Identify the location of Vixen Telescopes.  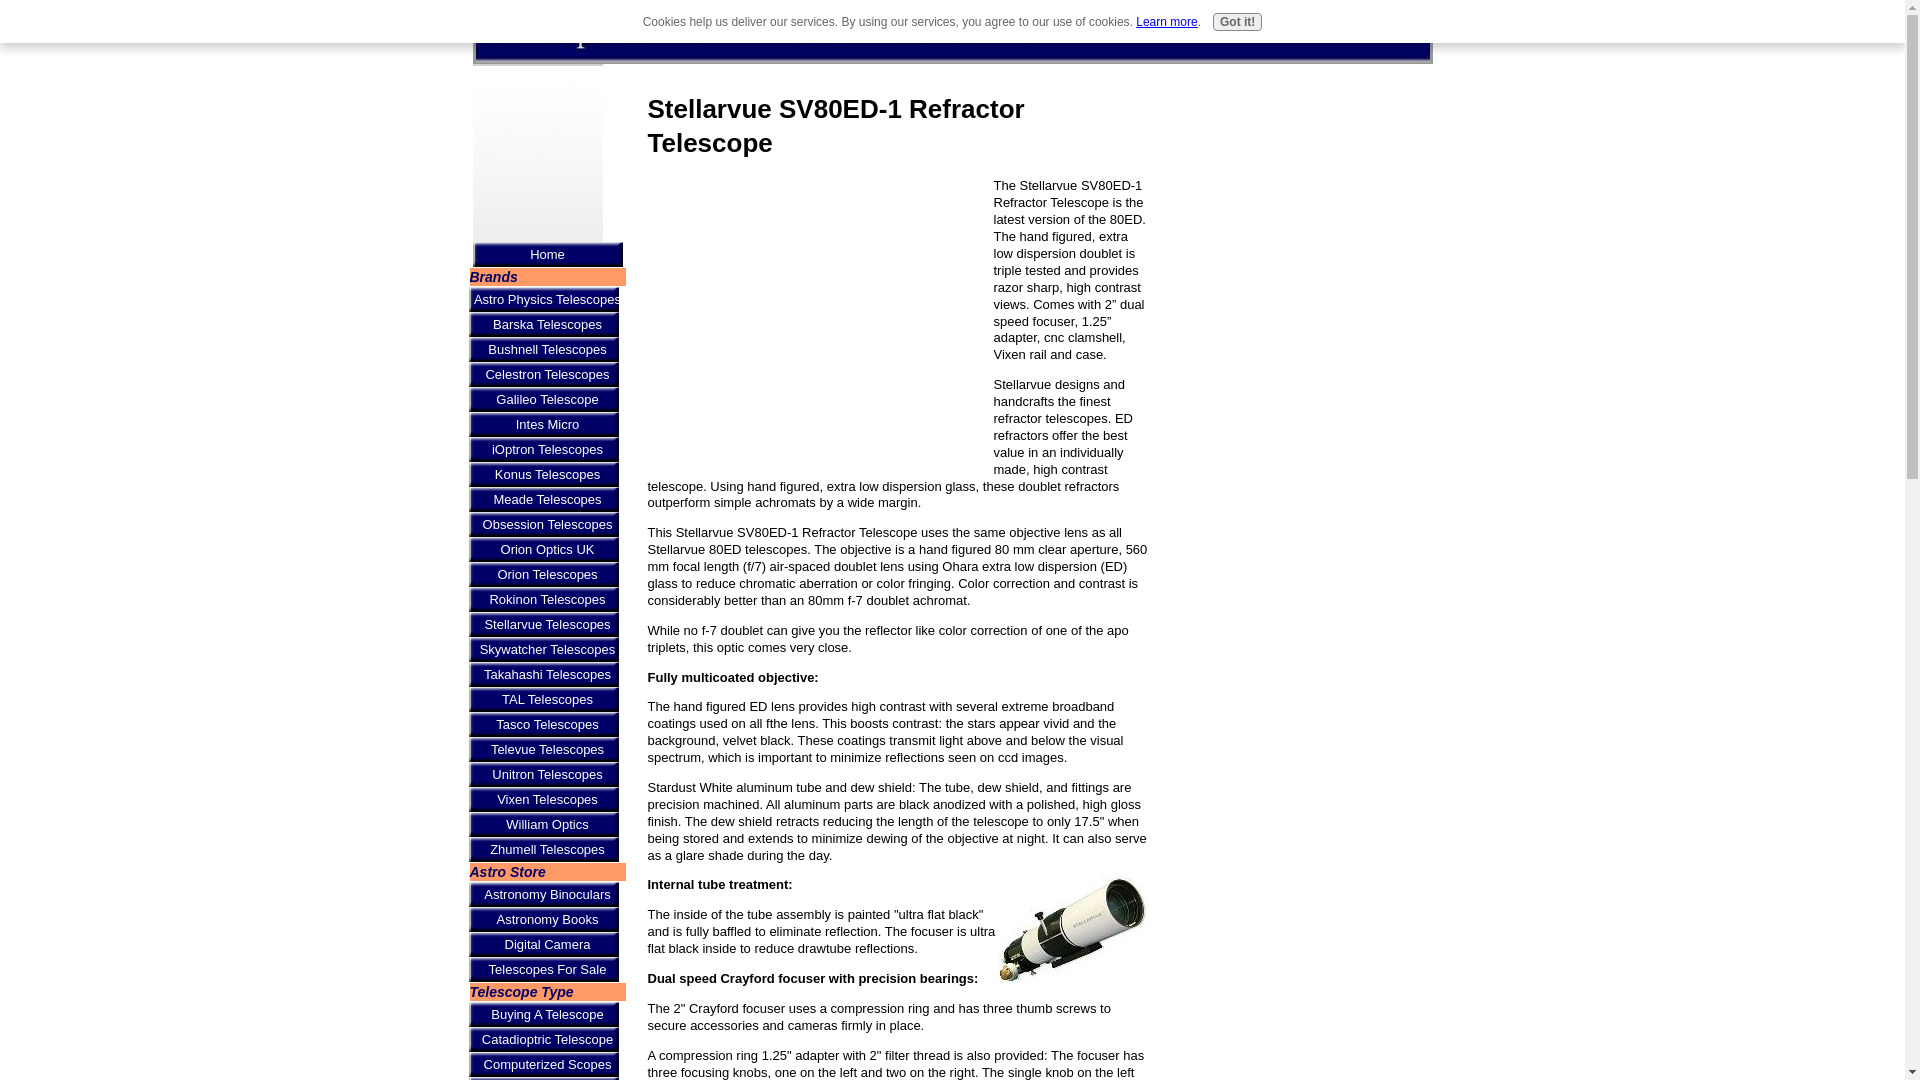
(546, 800).